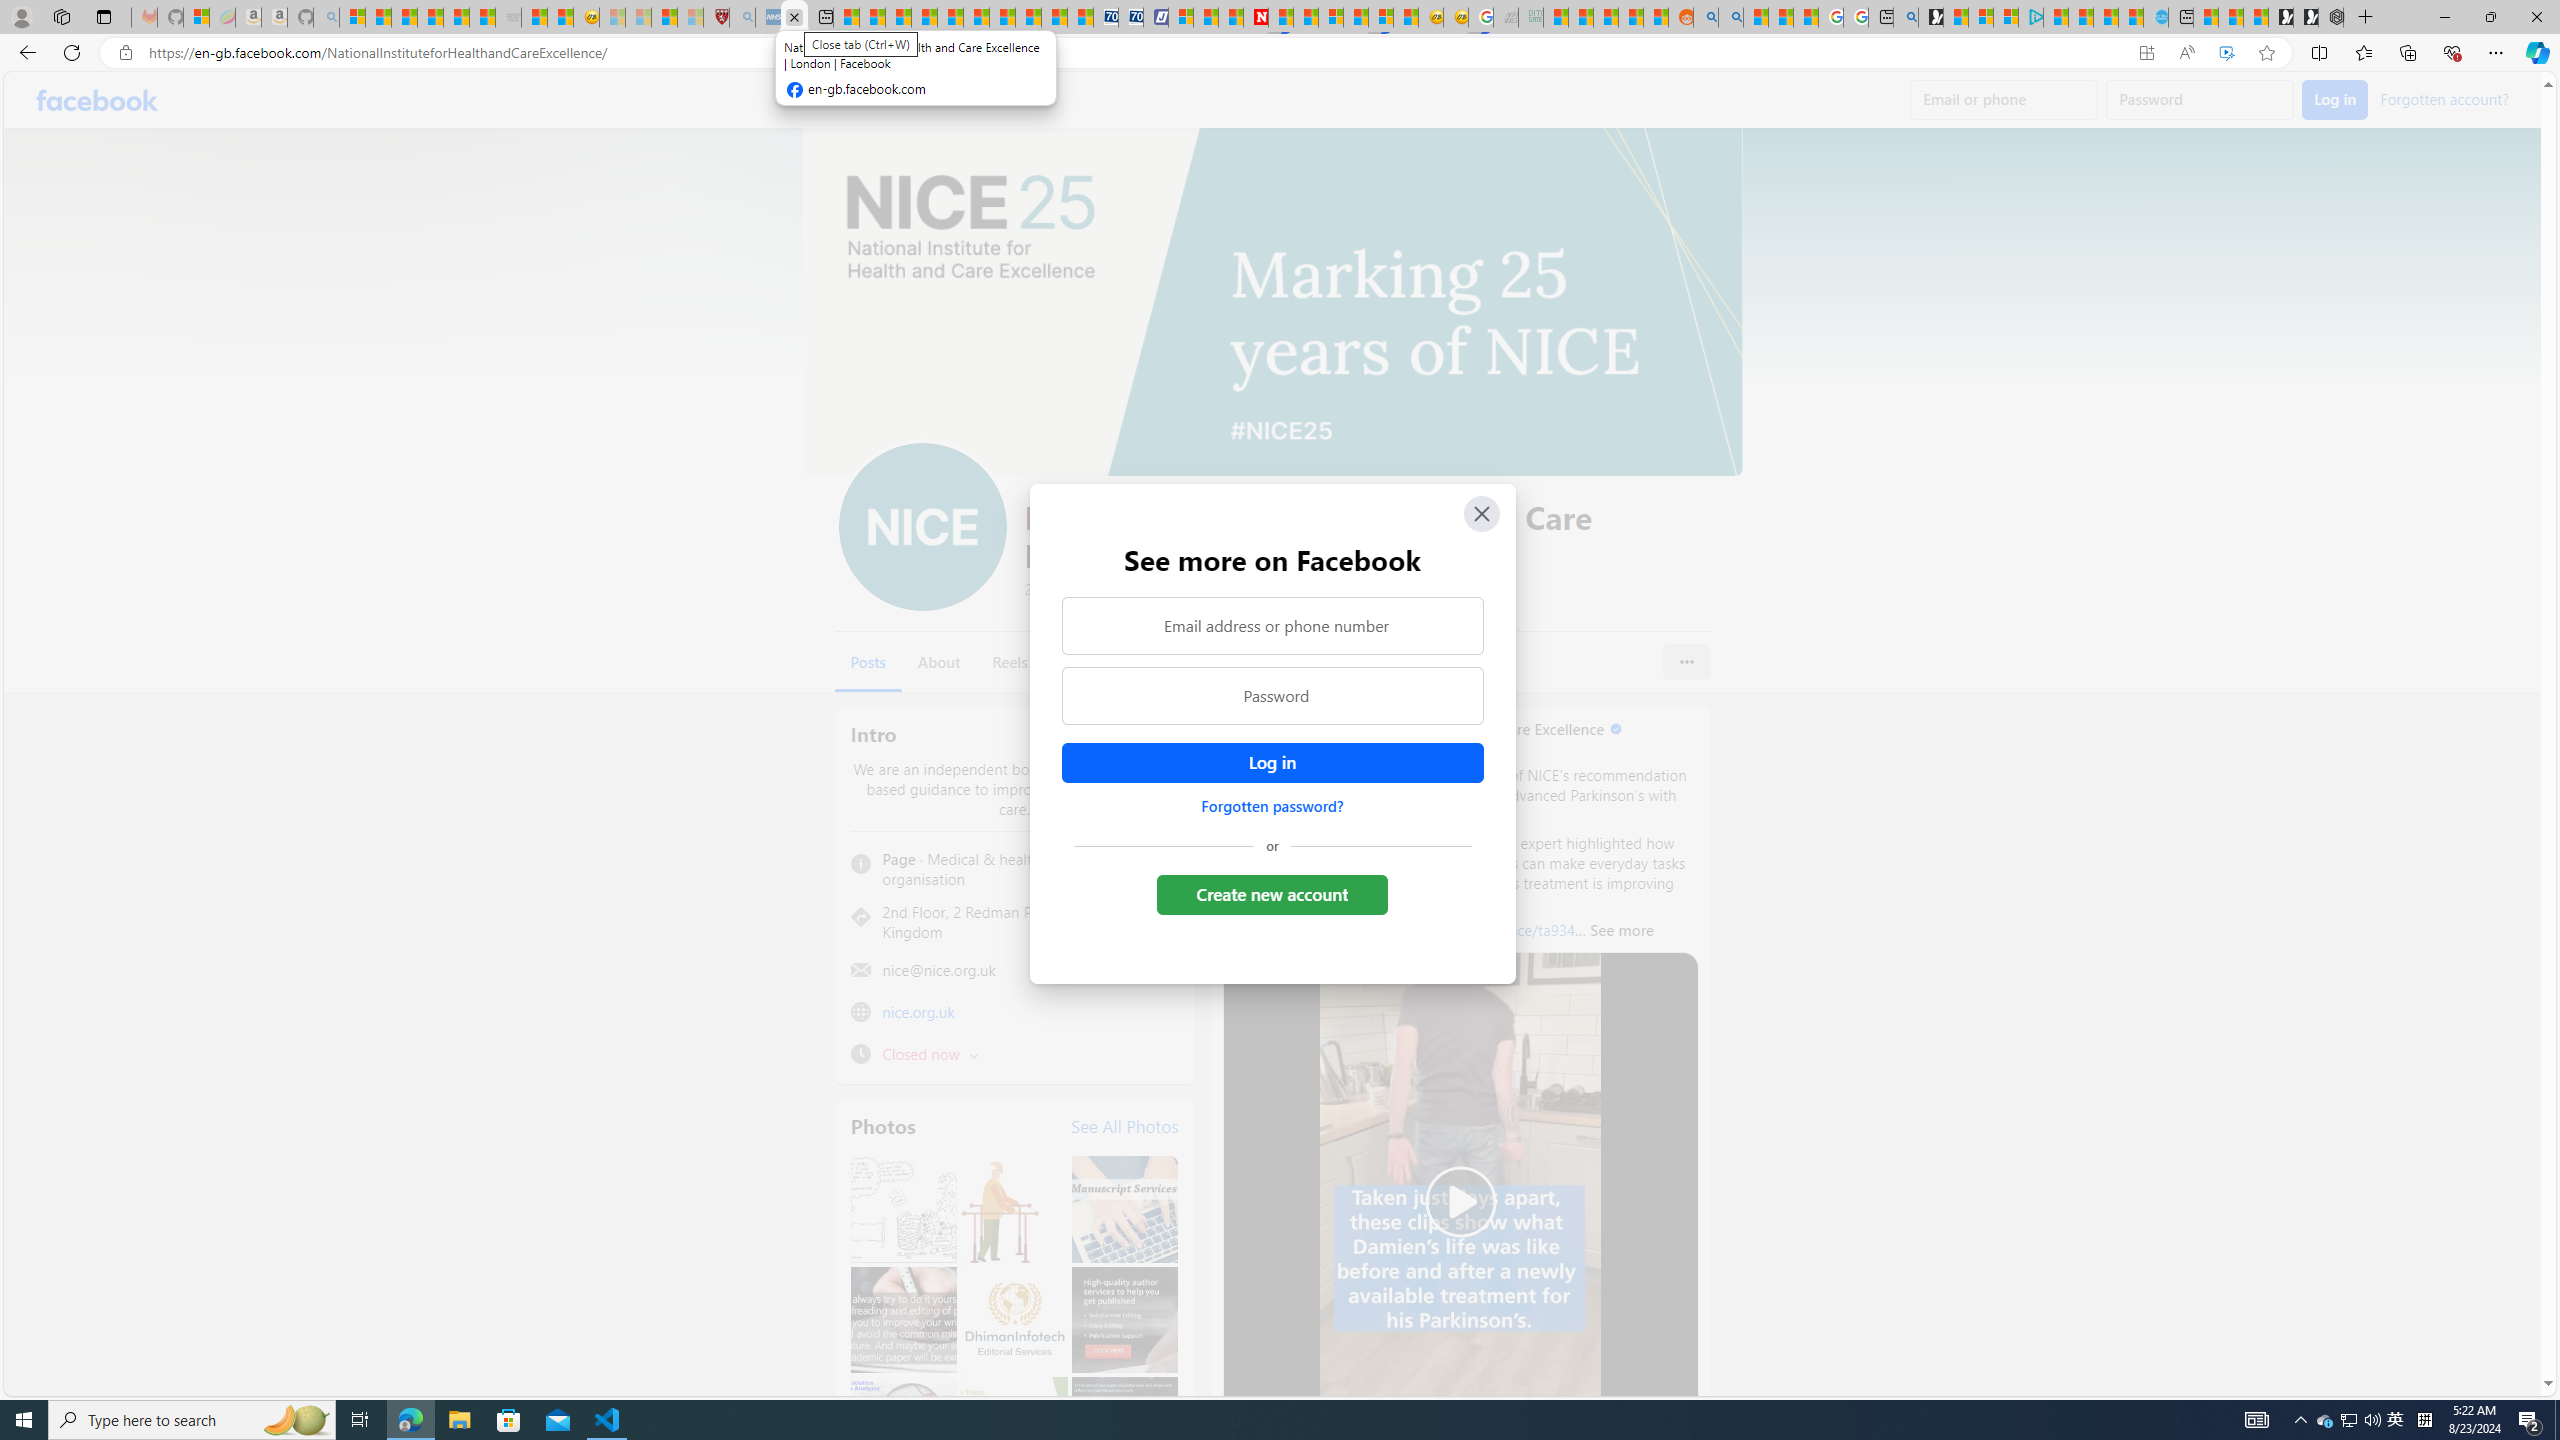 The height and width of the screenshot is (1440, 2560). Describe the element at coordinates (1630, 17) in the screenshot. I see `Student Loan Update: Forgiveness Program Ends This Month` at that location.